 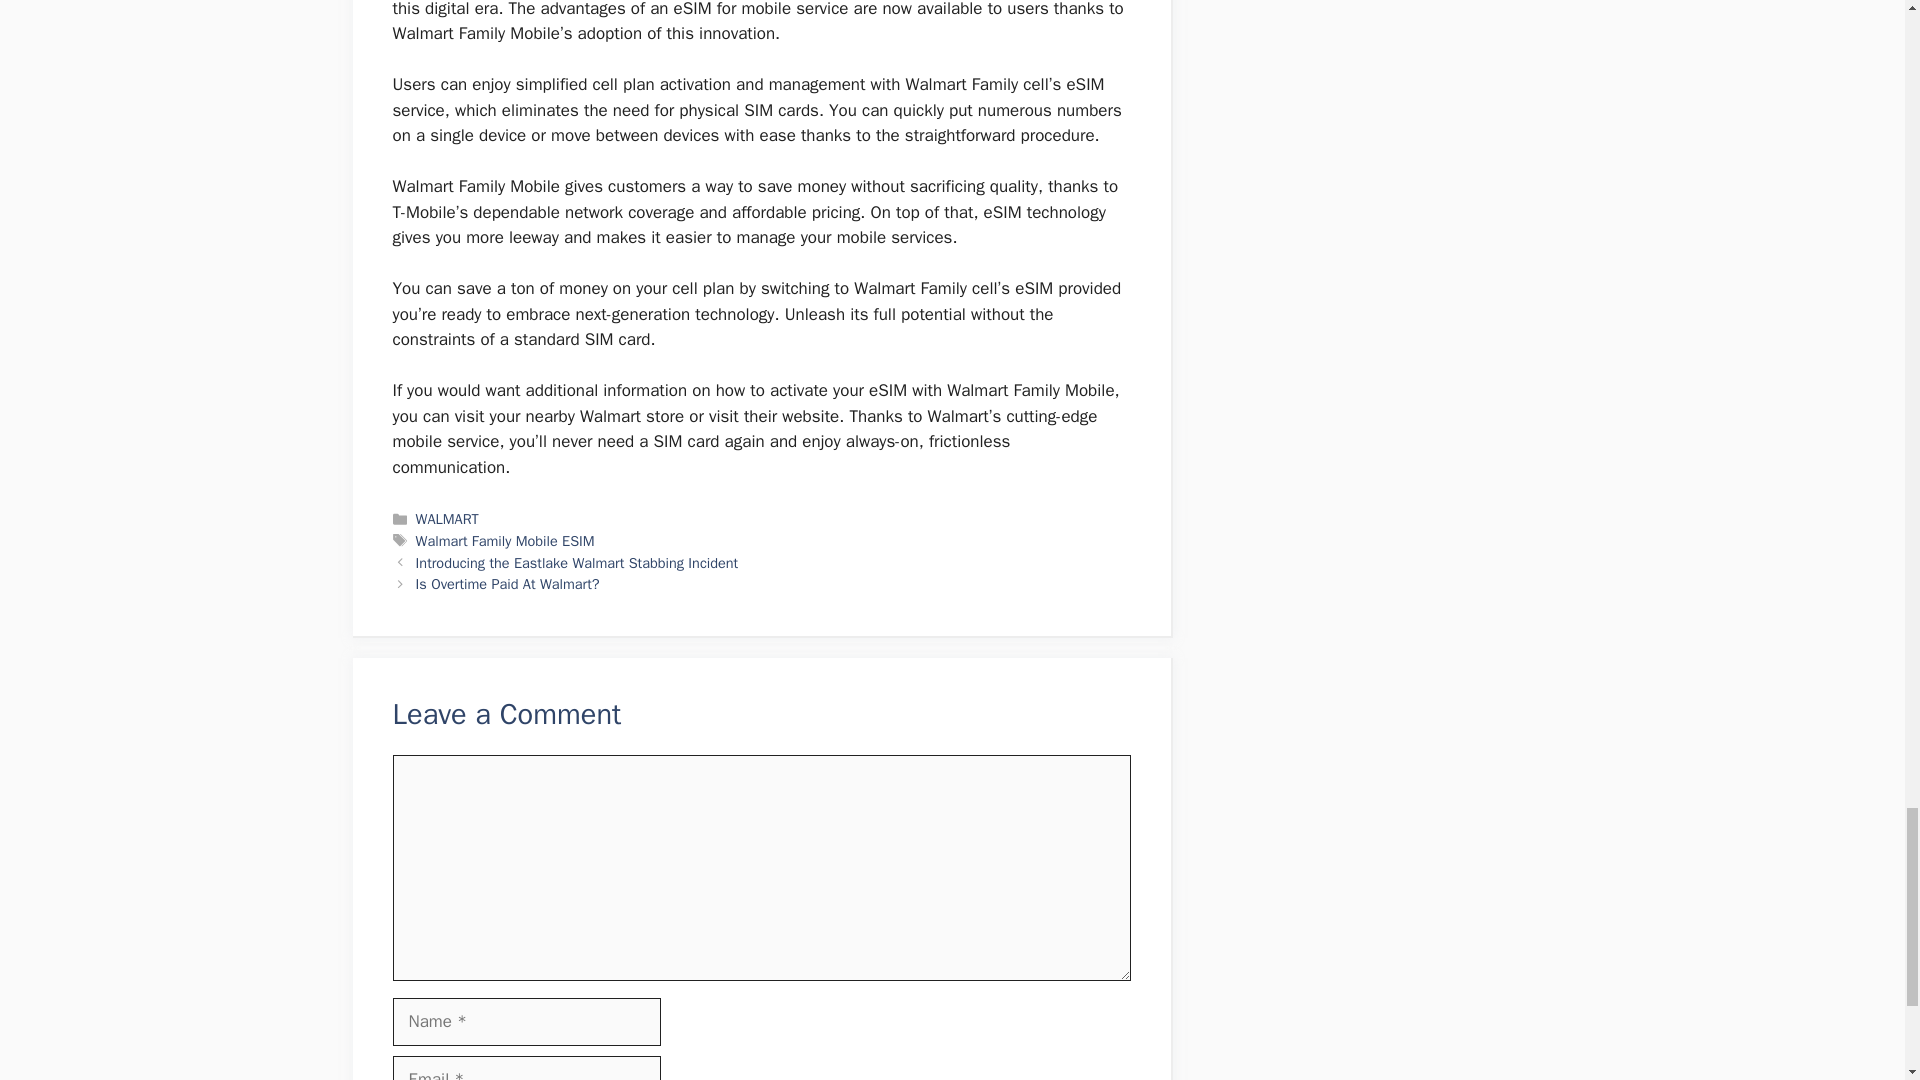 What do you see at coordinates (578, 563) in the screenshot?
I see `Introducing the Eastlake Walmart Stabbing Incident` at bounding box center [578, 563].